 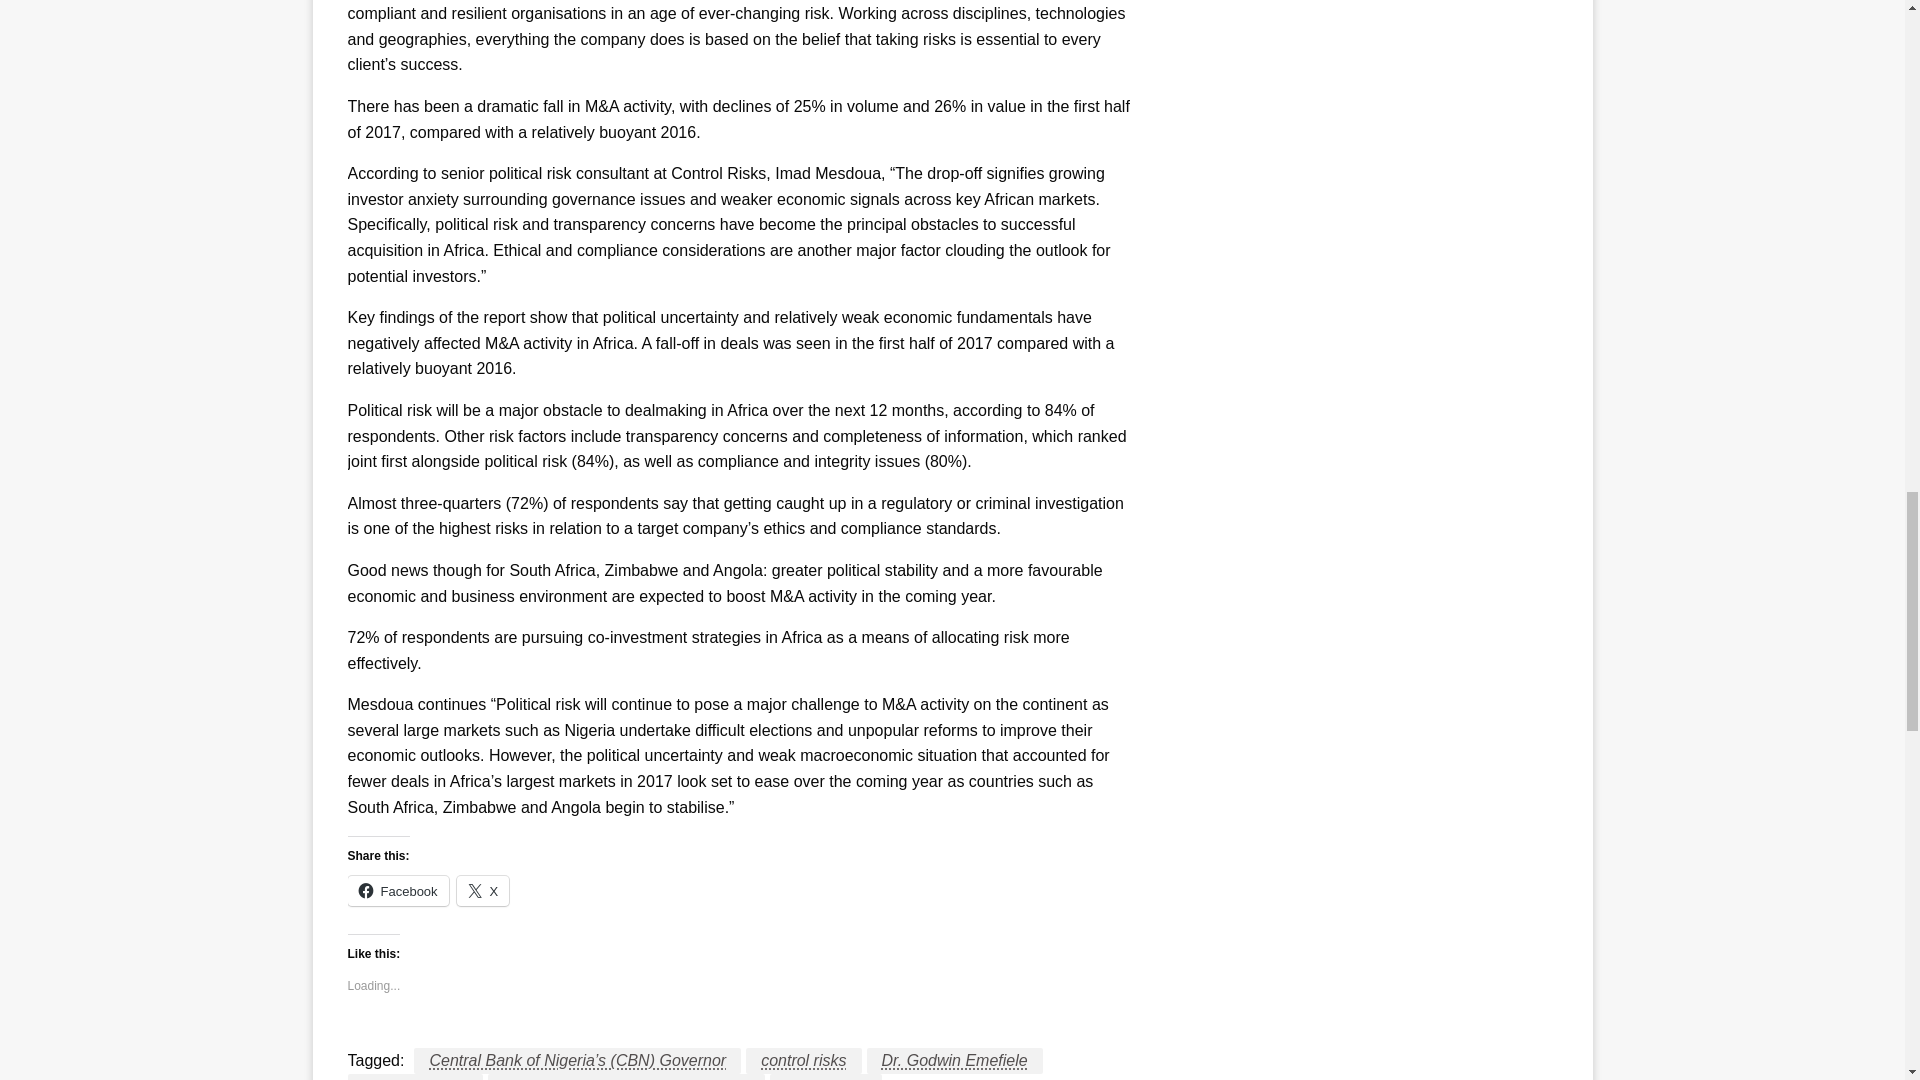 I want to click on X, so click(x=483, y=890).